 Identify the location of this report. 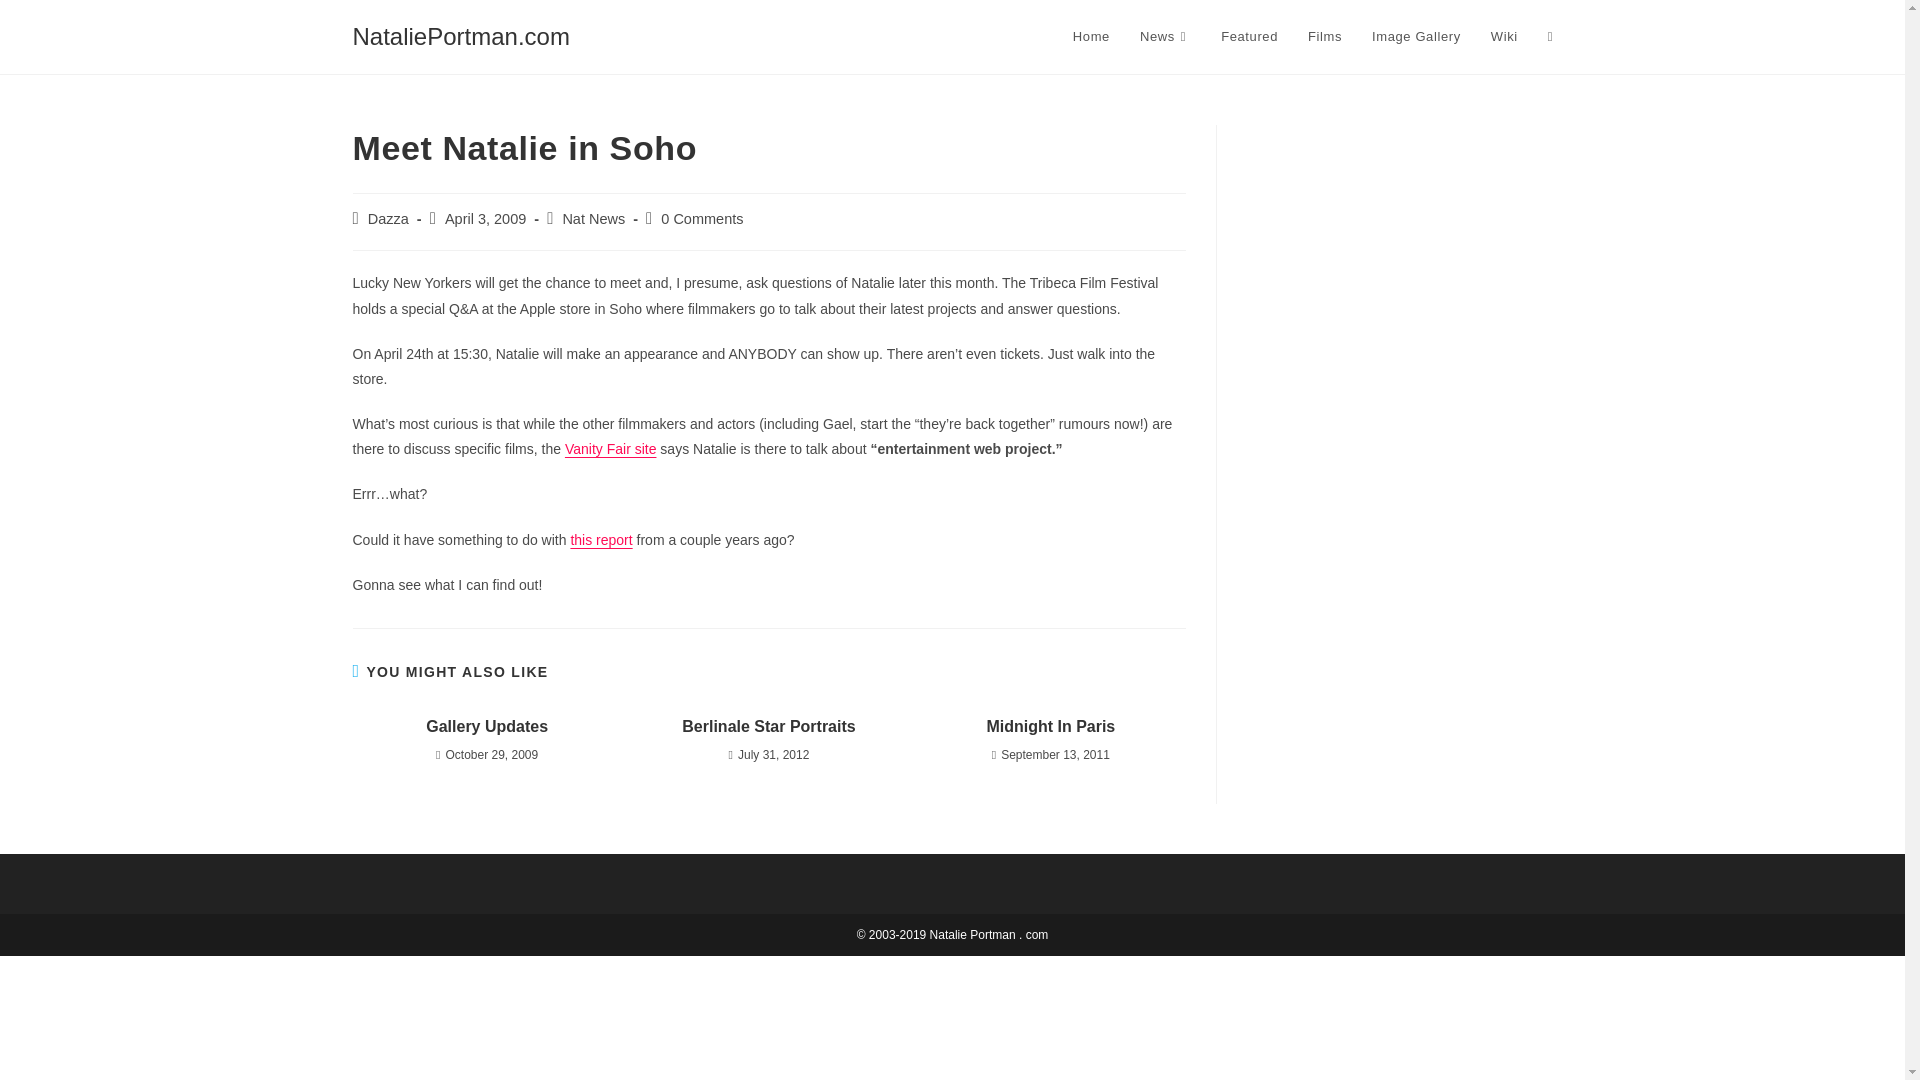
(600, 540).